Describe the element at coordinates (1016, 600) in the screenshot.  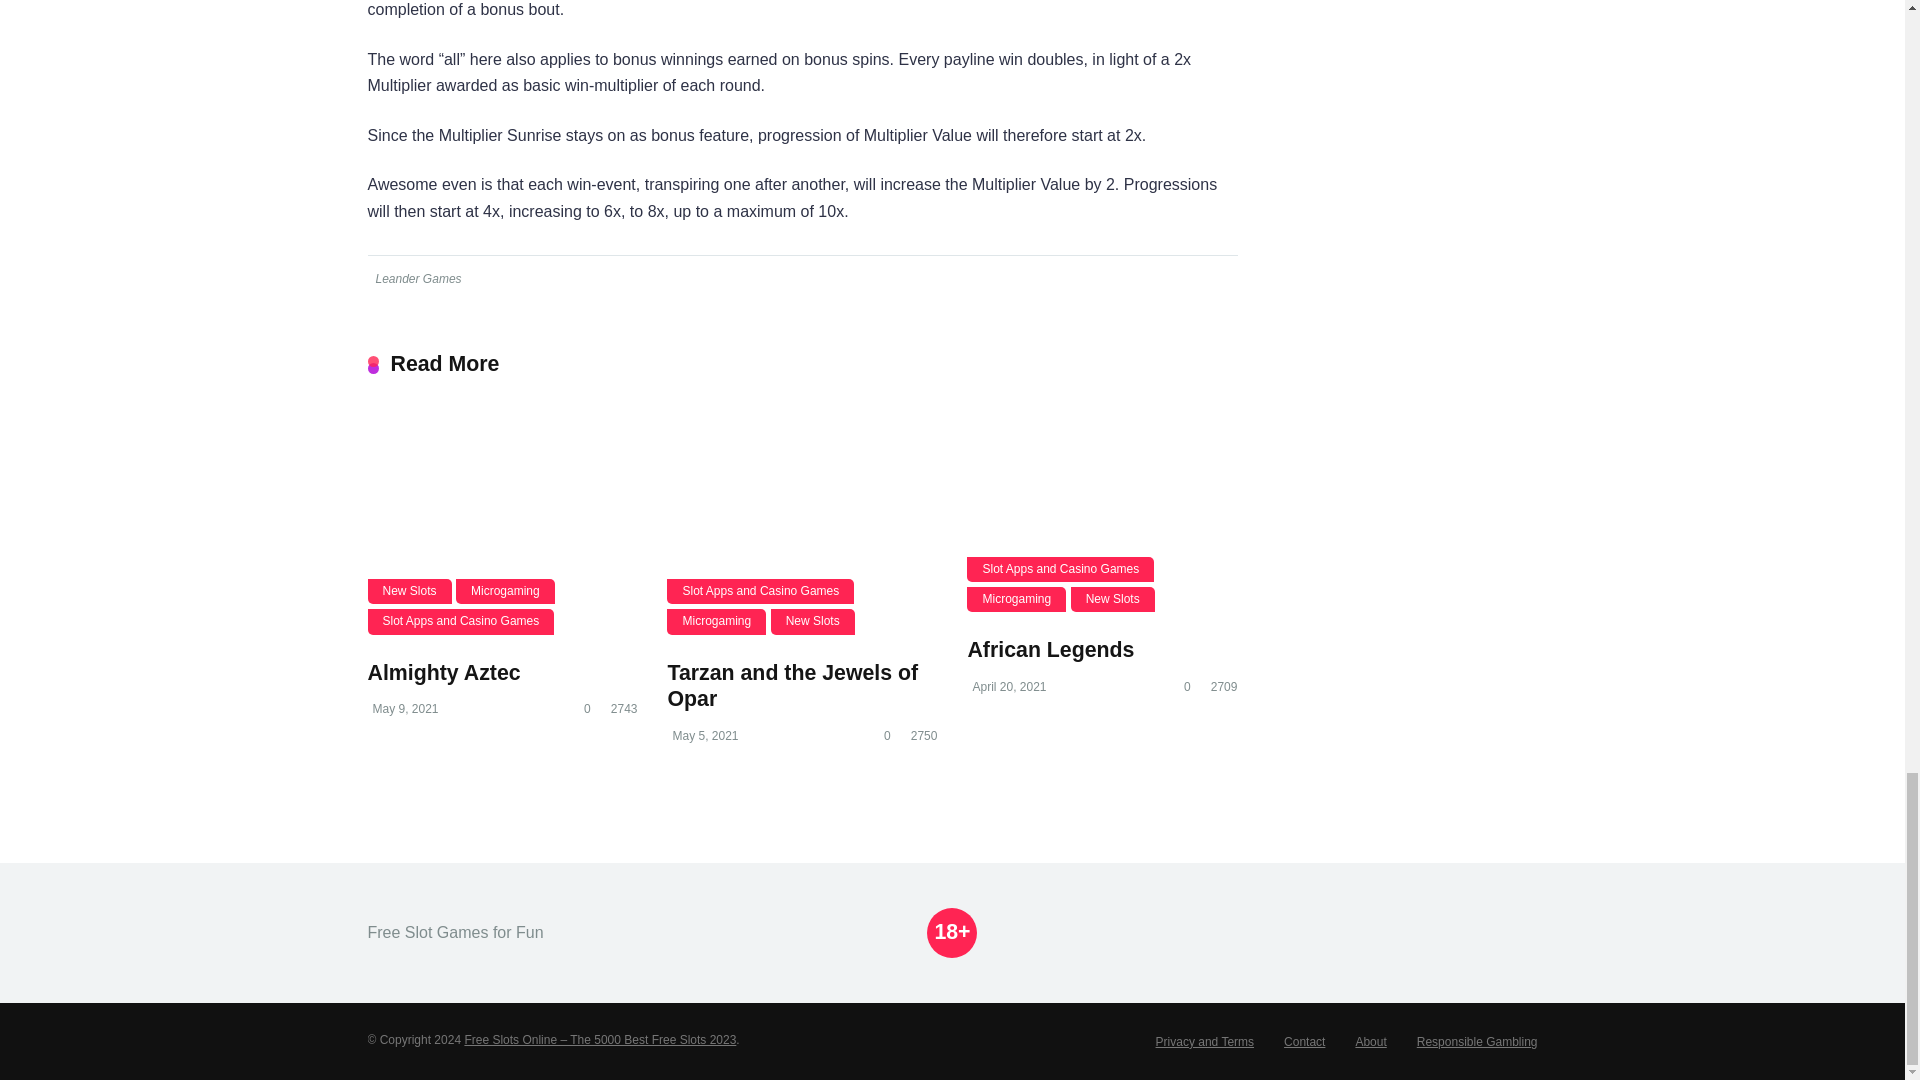
I see `Microgaming` at that location.